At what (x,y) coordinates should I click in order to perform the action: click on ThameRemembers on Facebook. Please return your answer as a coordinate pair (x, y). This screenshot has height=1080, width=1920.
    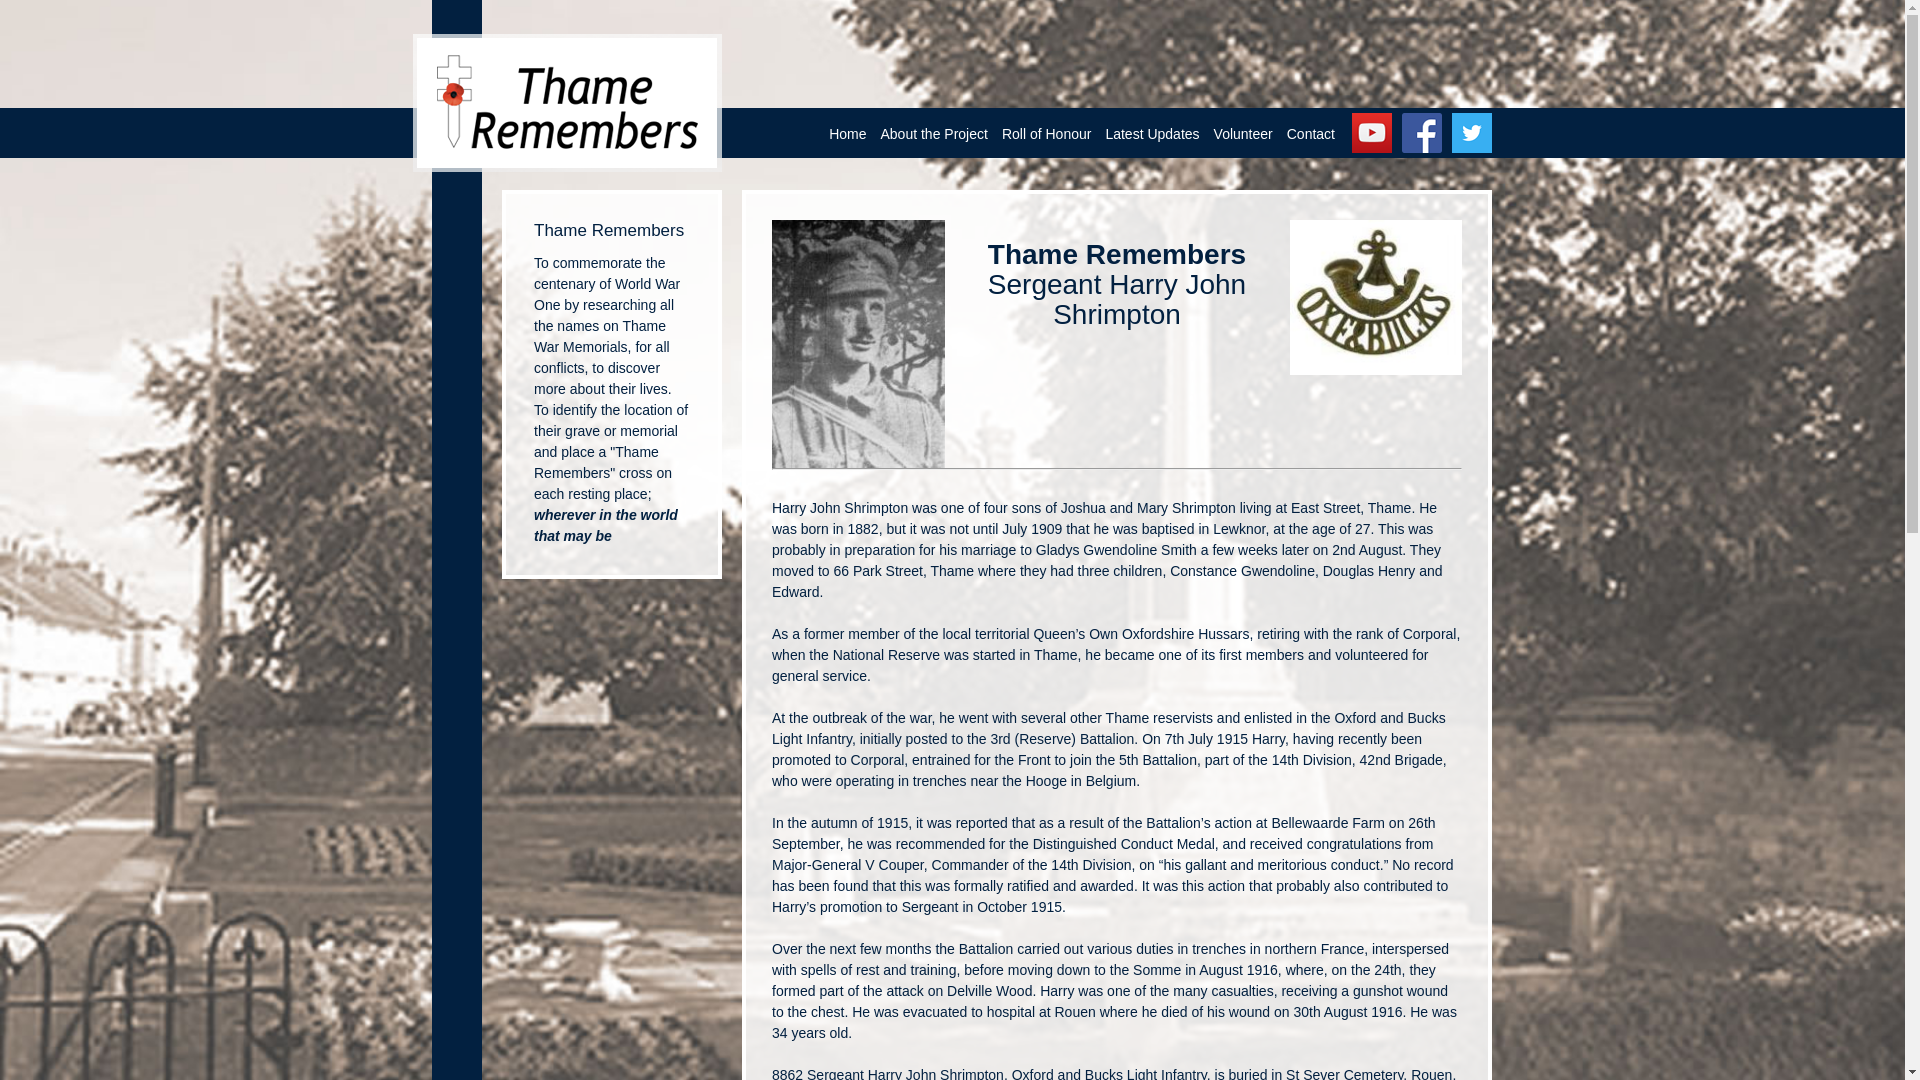
    Looking at the image, I should click on (1421, 133).